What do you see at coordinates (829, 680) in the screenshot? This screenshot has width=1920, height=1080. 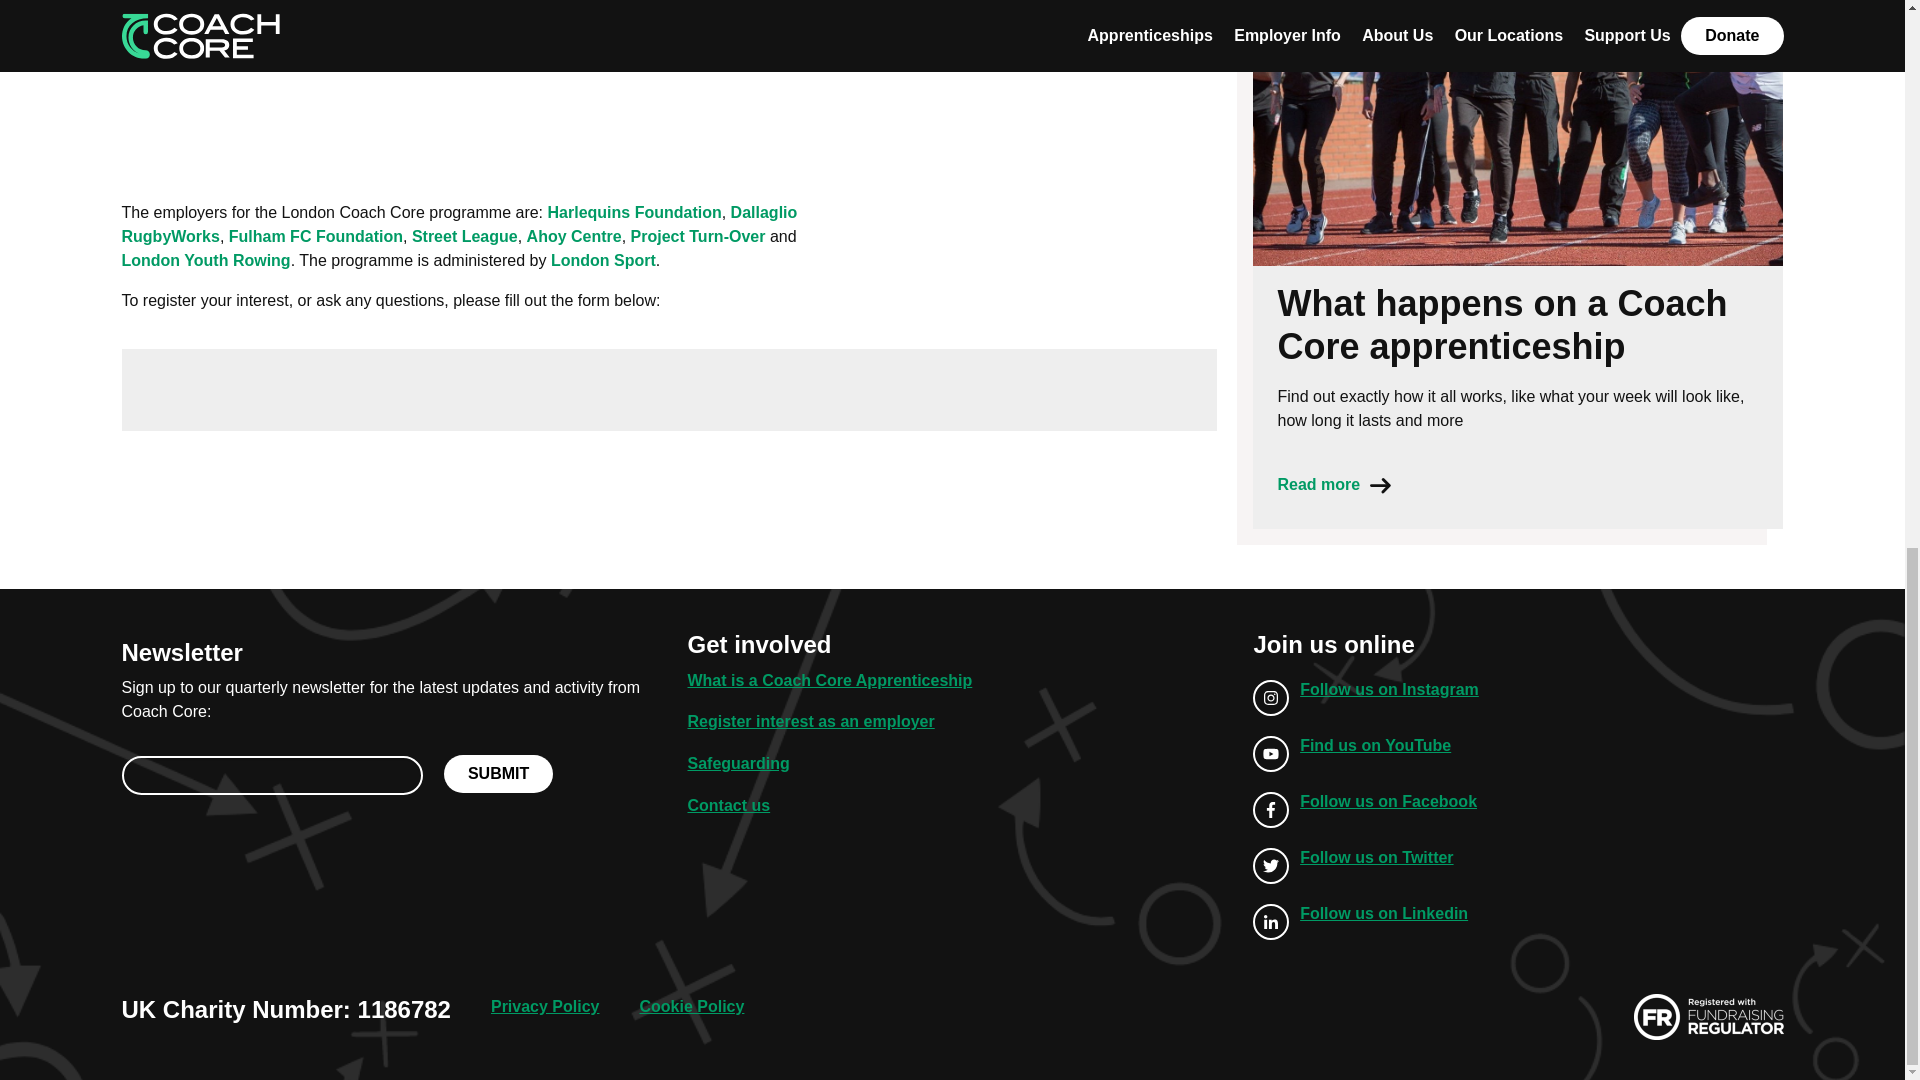 I see `What is a Coach Core Apprenticeship` at bounding box center [829, 680].